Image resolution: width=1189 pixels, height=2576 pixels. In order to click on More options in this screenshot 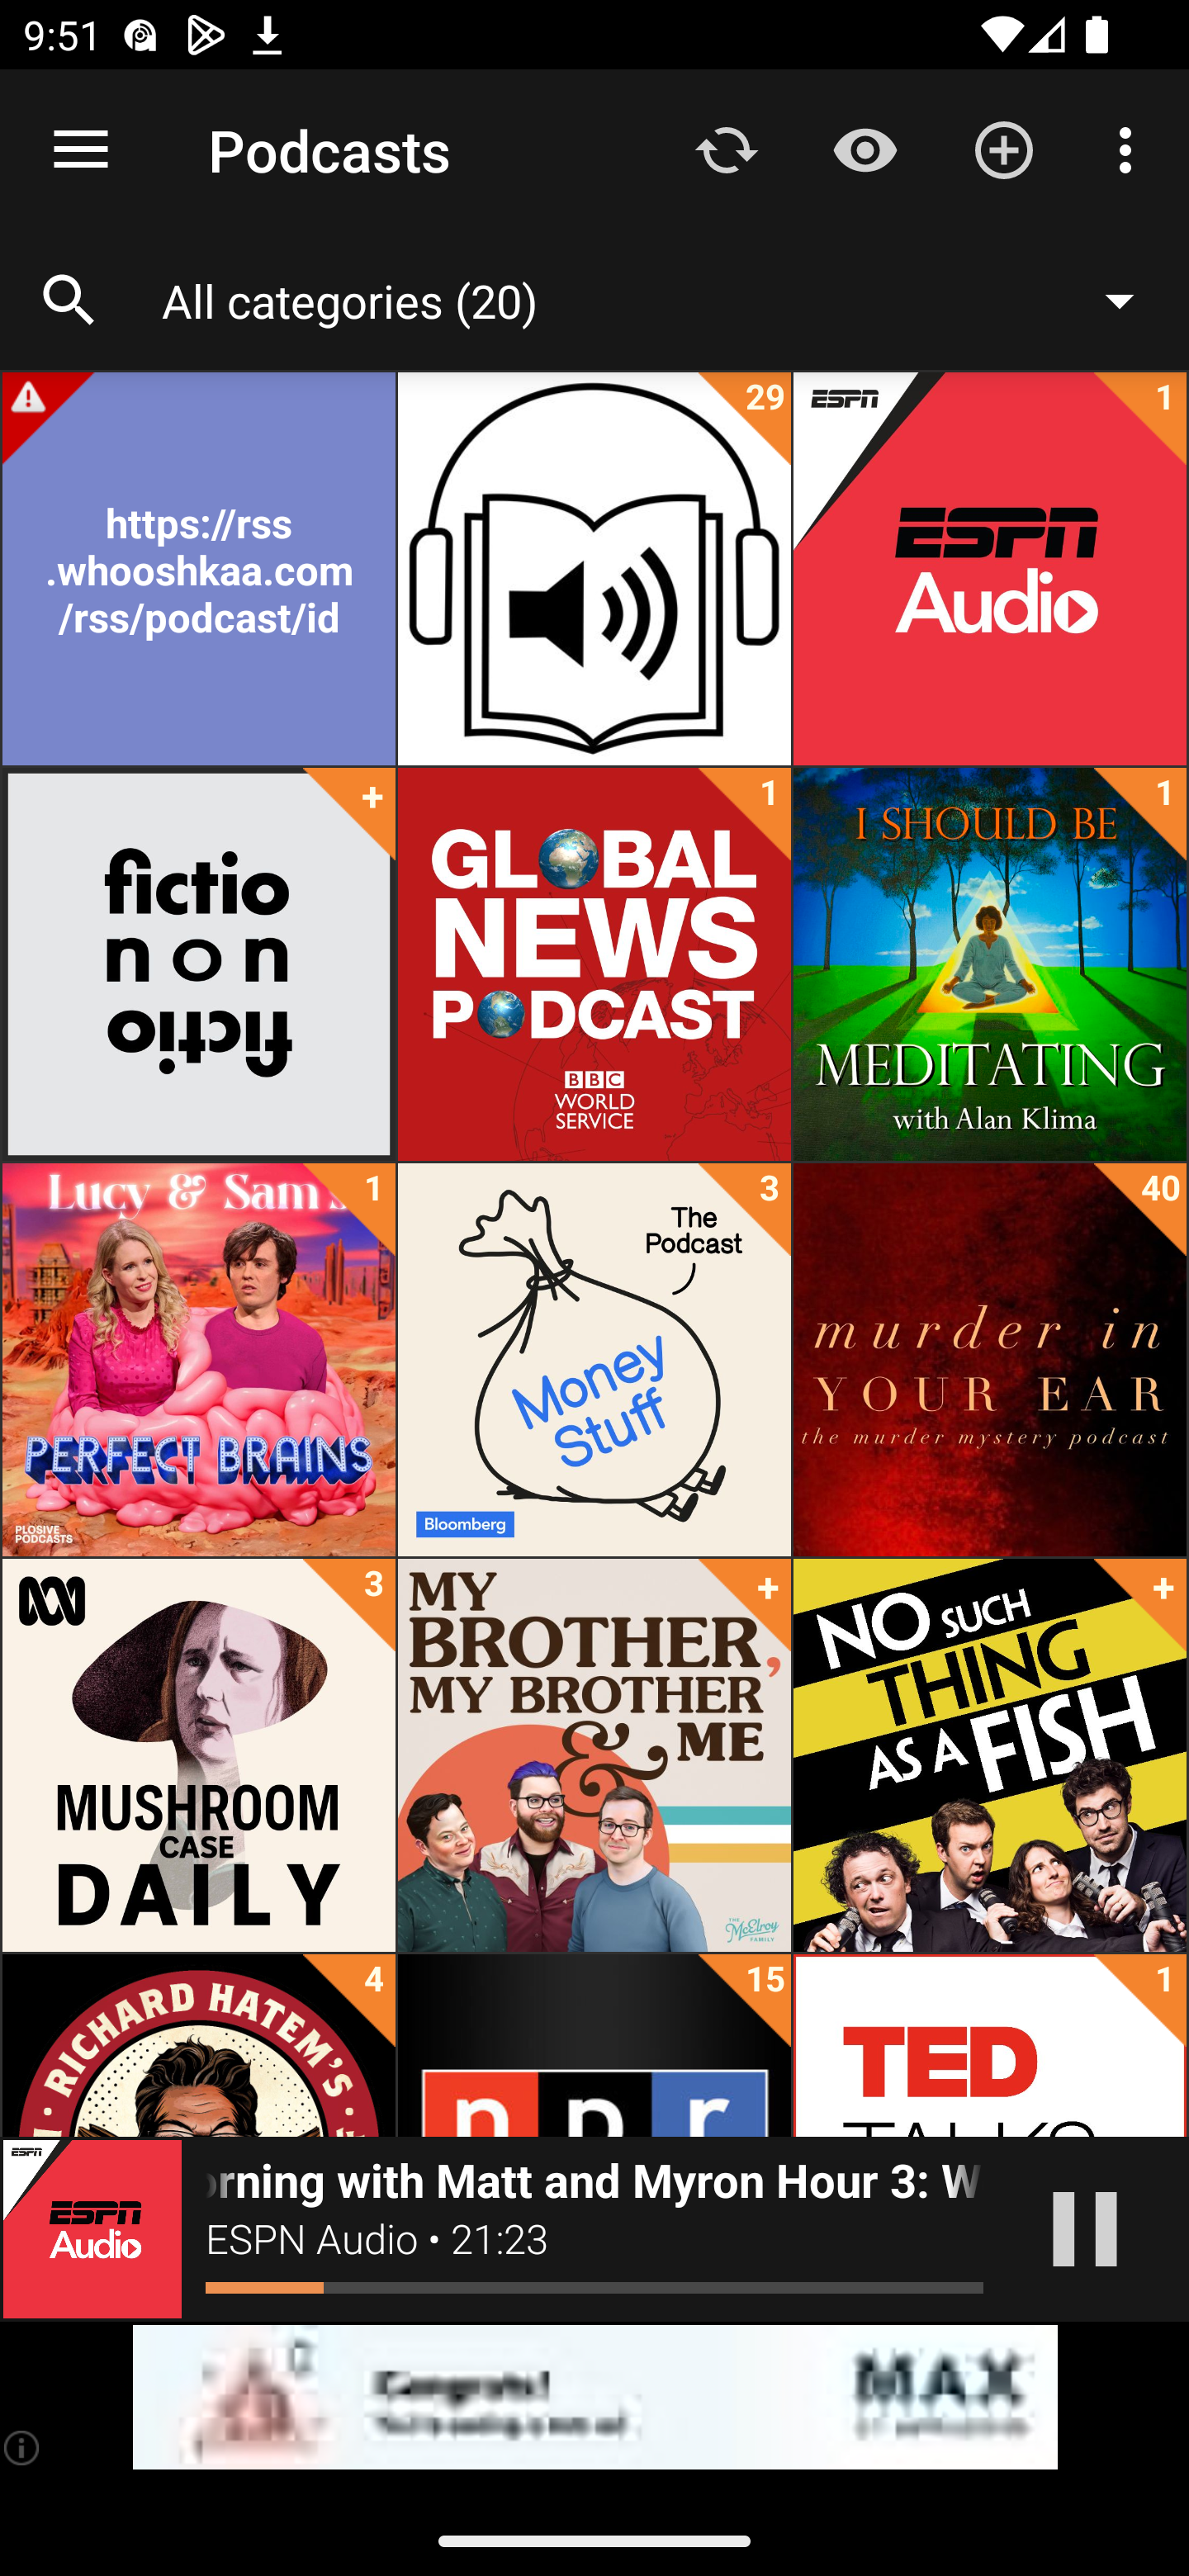, I will do `click(1131, 149)`.